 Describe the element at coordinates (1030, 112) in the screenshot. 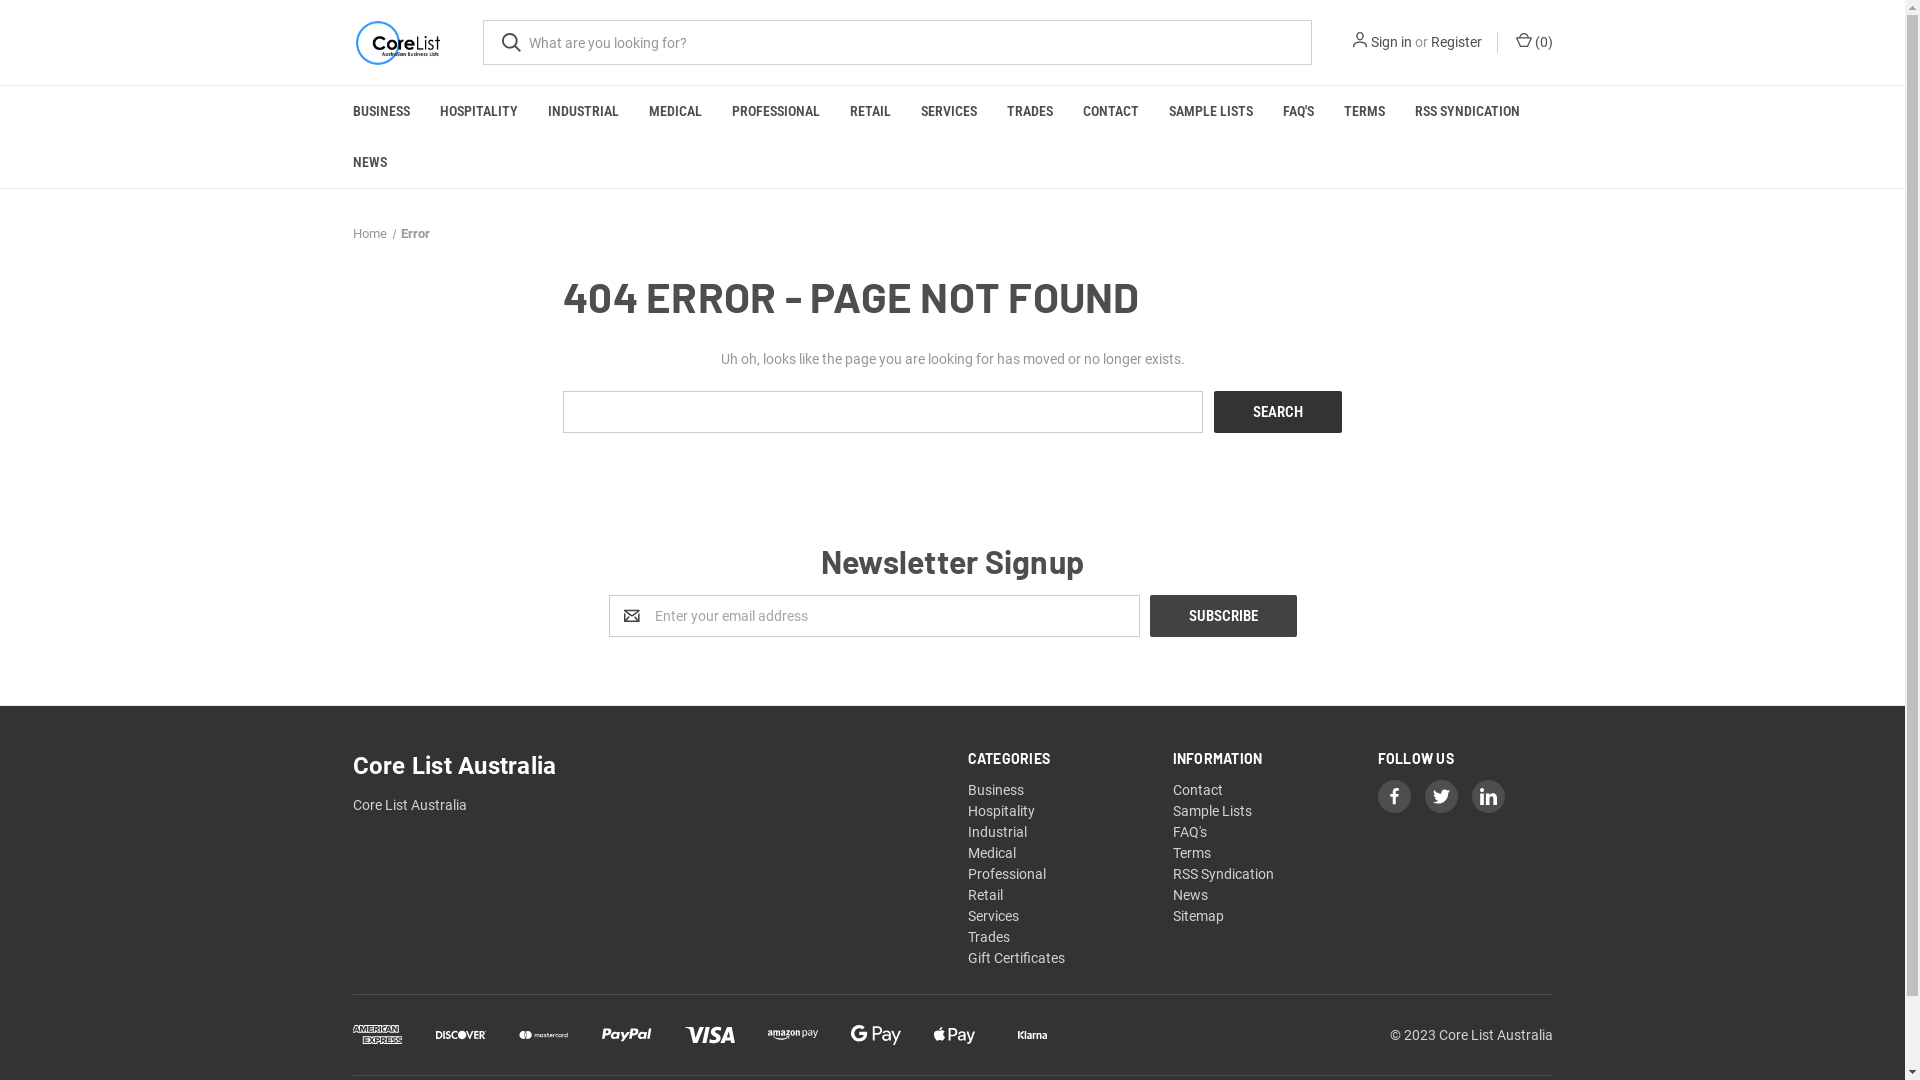

I see `TRADES` at that location.